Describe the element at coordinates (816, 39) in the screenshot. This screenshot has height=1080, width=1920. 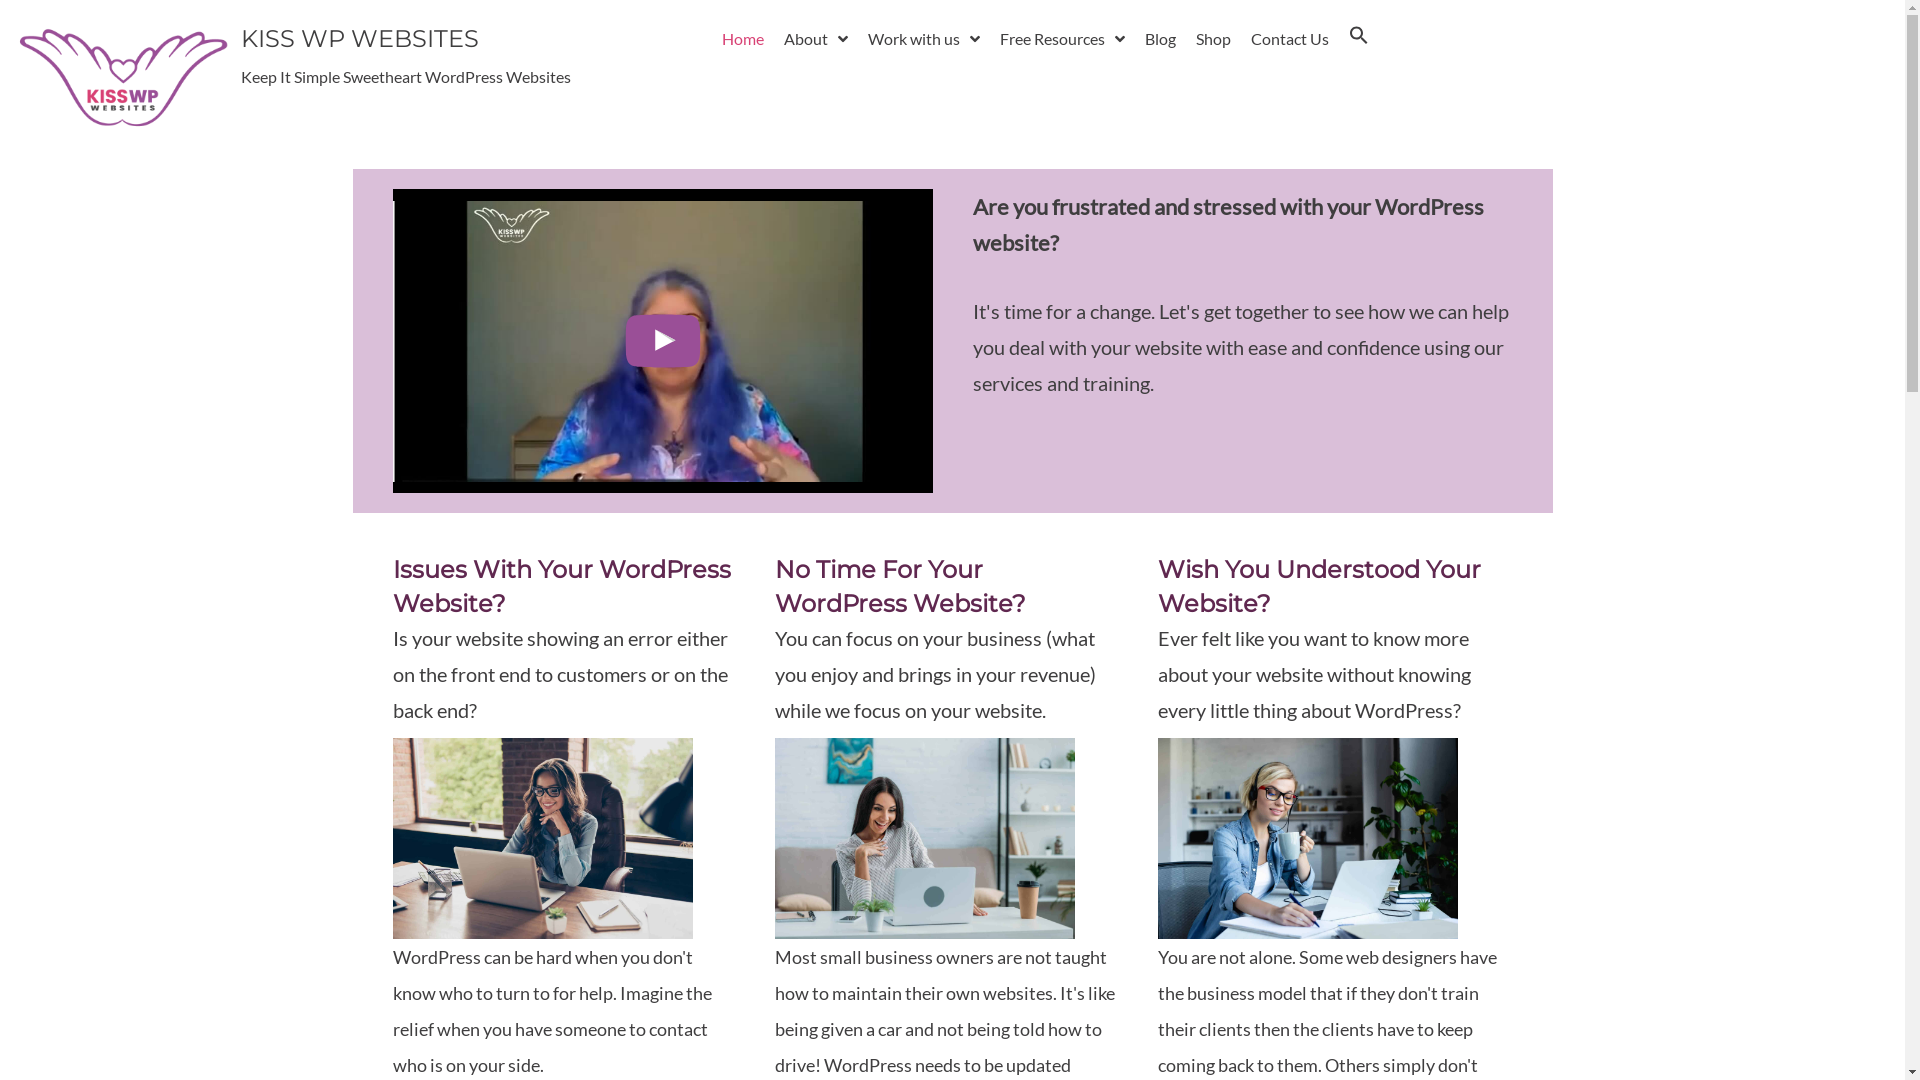
I see `About` at that location.